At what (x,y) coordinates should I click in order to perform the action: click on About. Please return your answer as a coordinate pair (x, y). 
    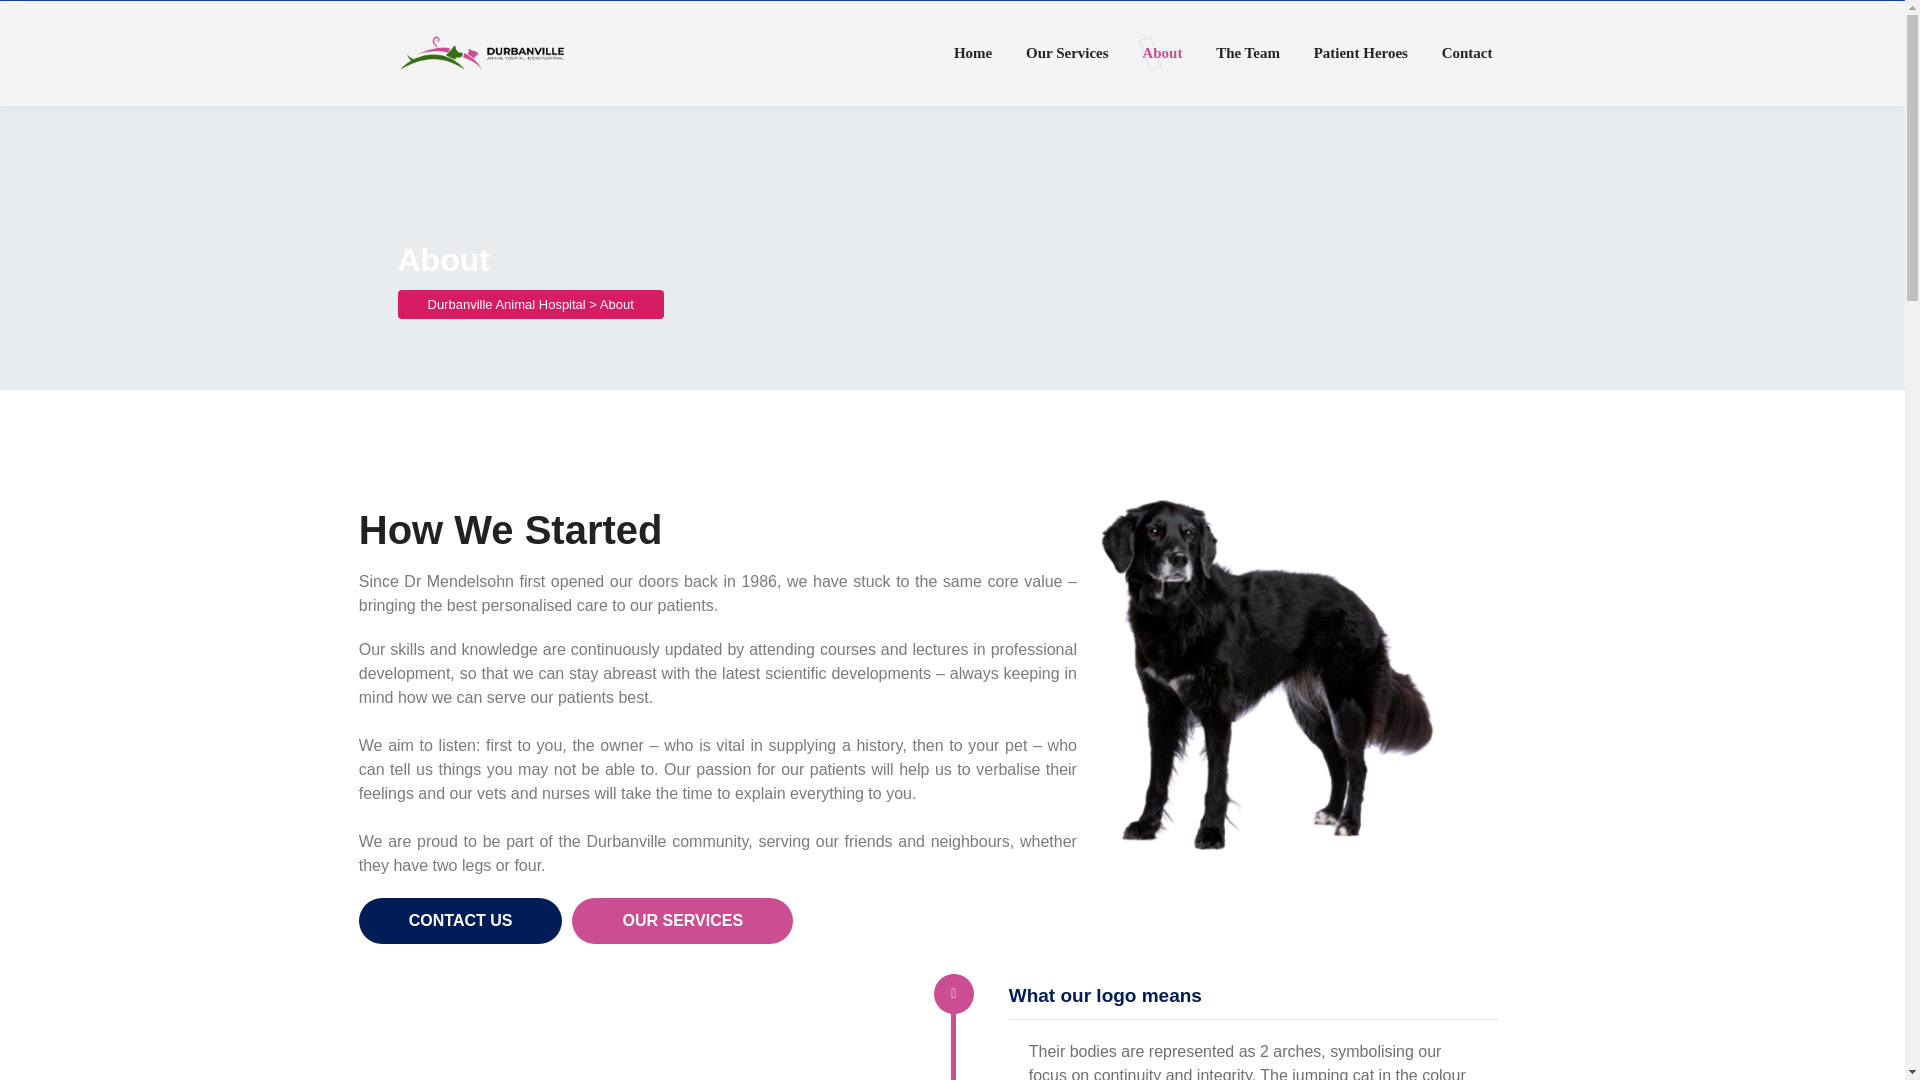
    Looking at the image, I should click on (1162, 53).